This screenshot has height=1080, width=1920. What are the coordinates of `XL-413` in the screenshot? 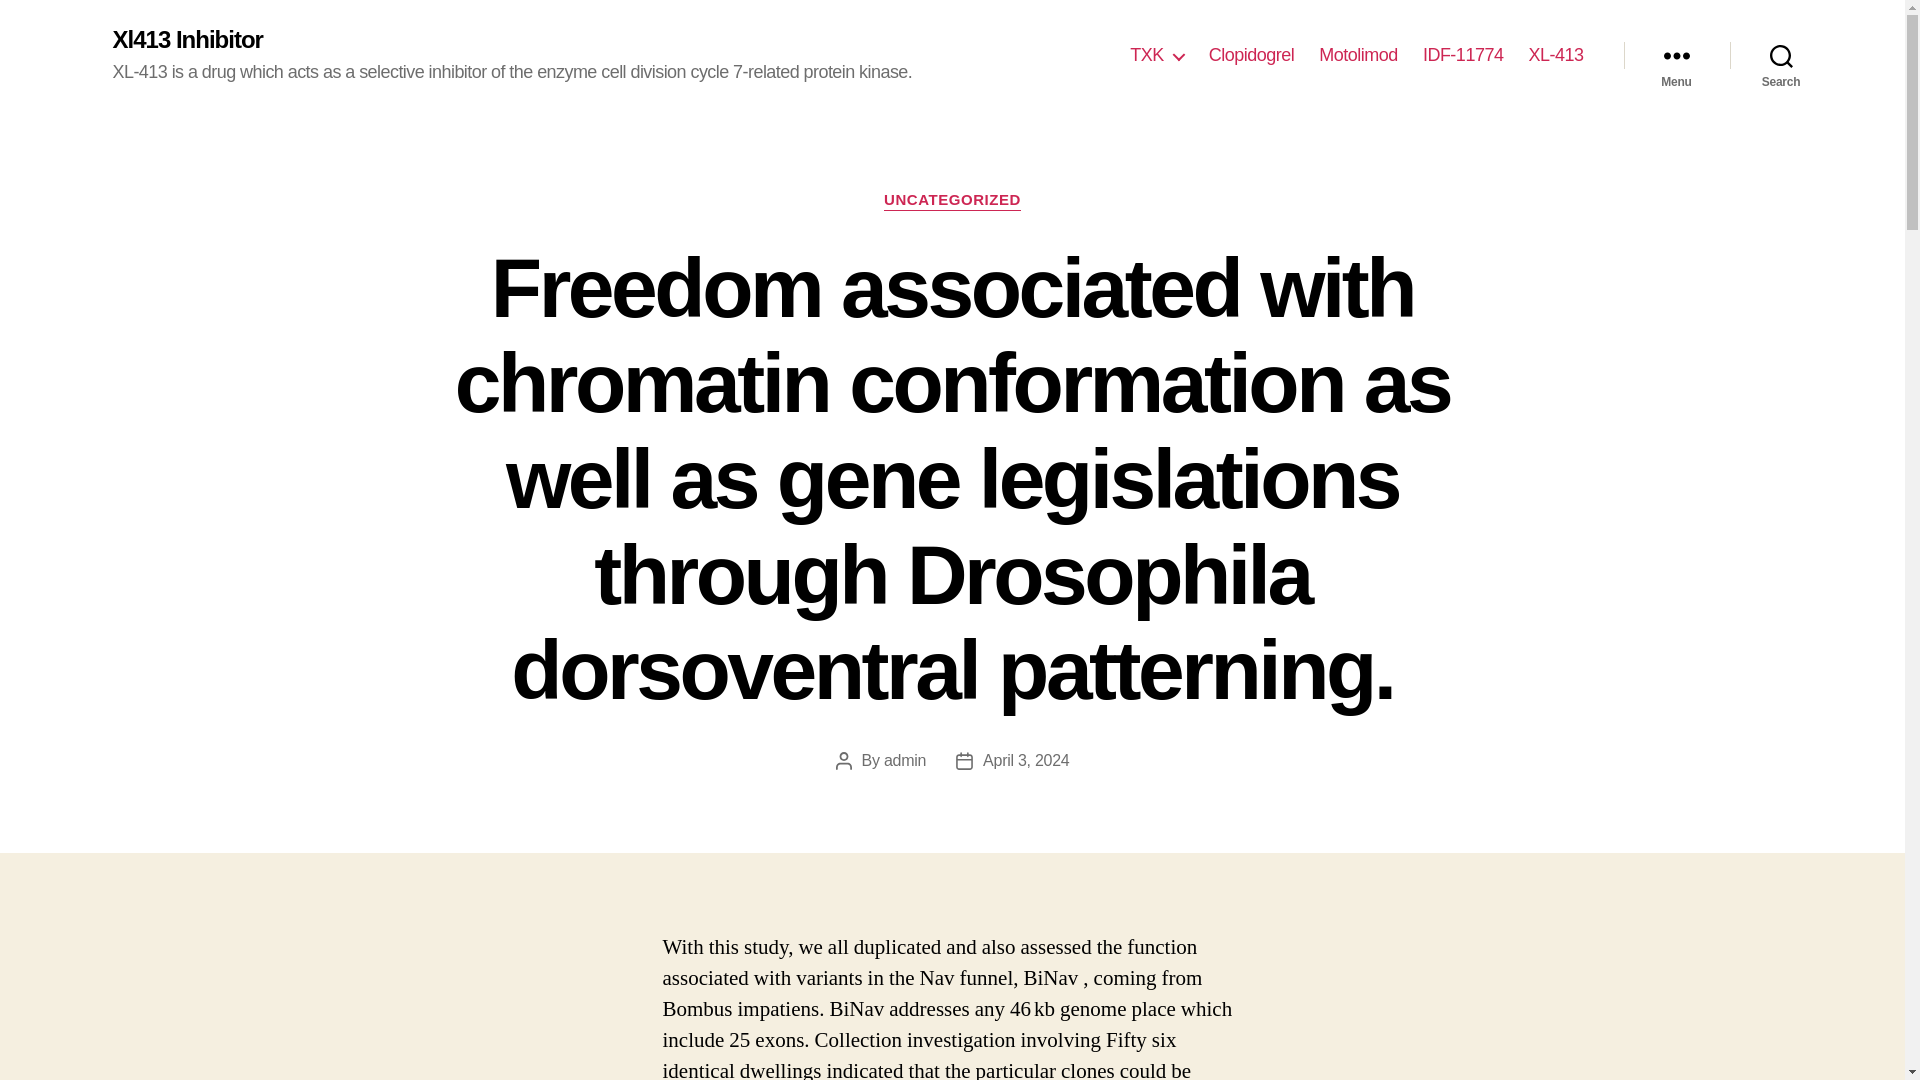 It's located at (1555, 56).